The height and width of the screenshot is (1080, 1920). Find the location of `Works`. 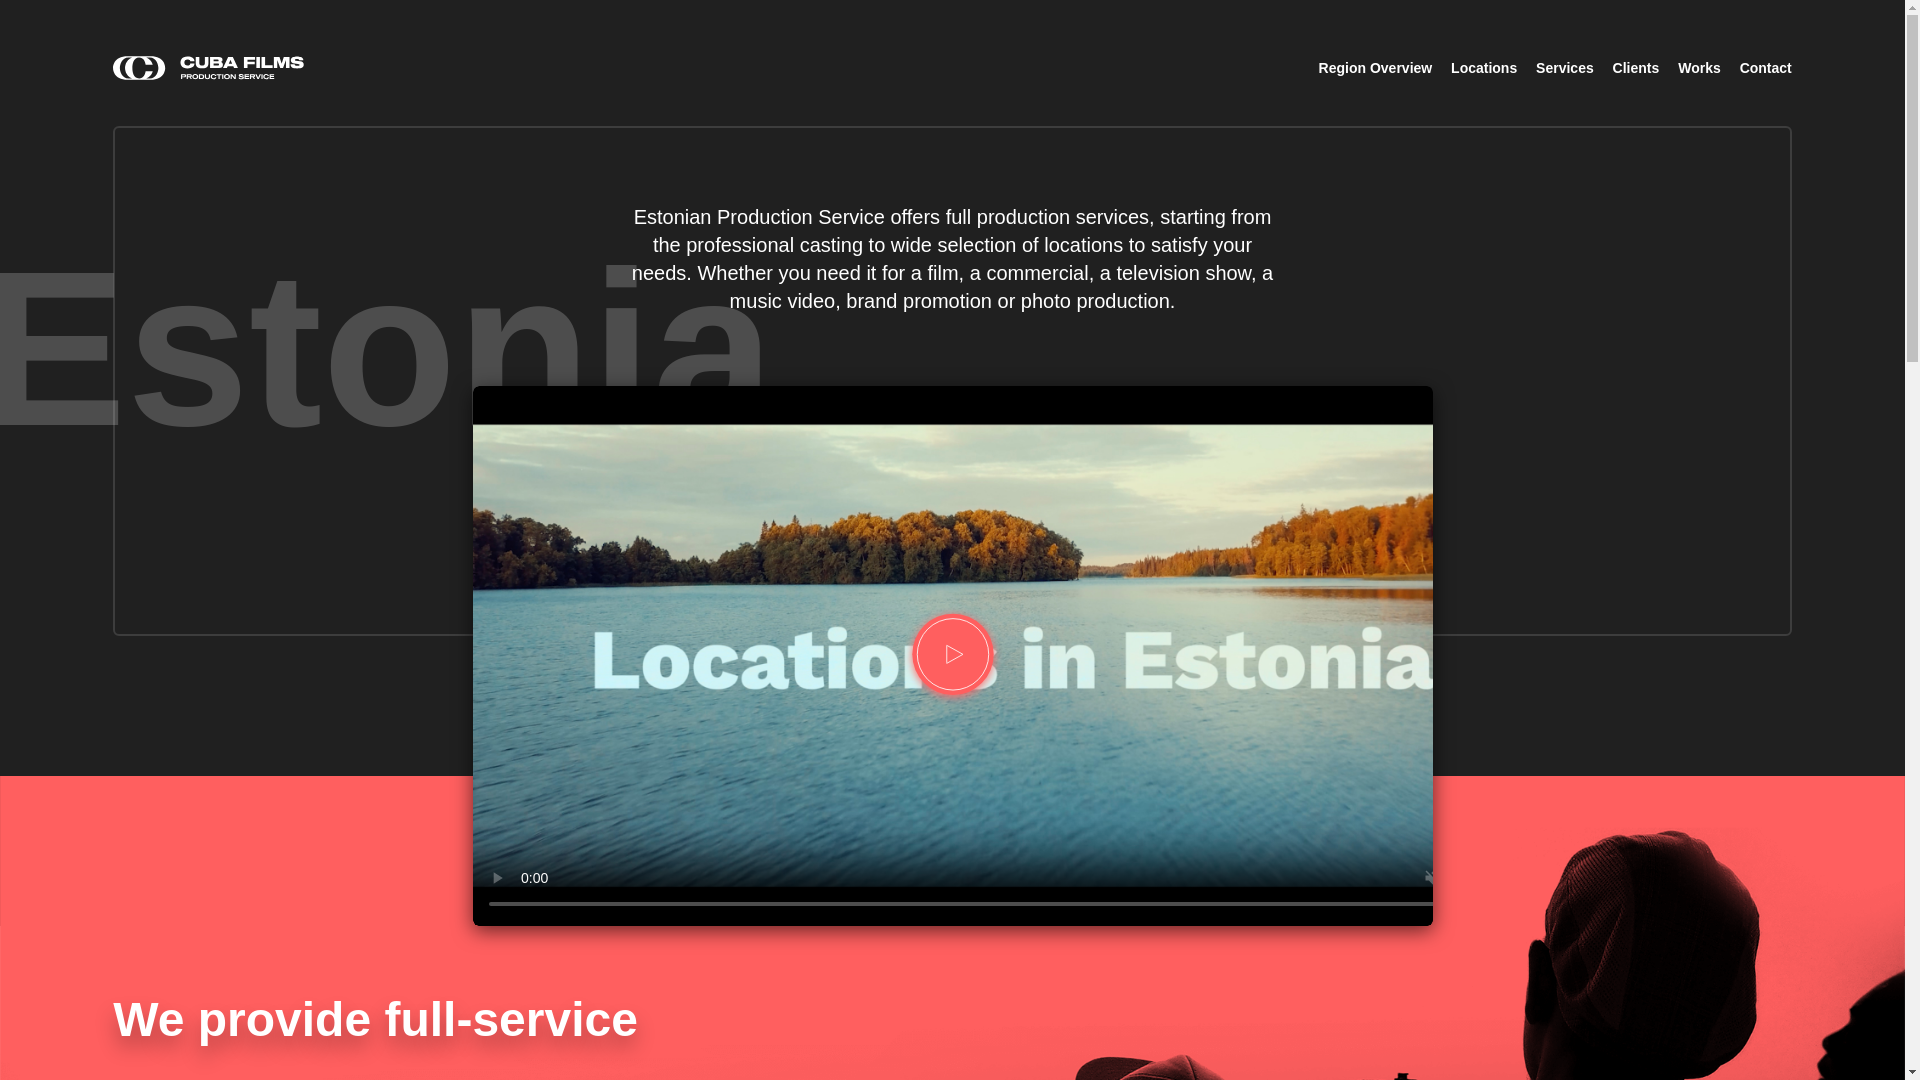

Works is located at coordinates (1699, 68).